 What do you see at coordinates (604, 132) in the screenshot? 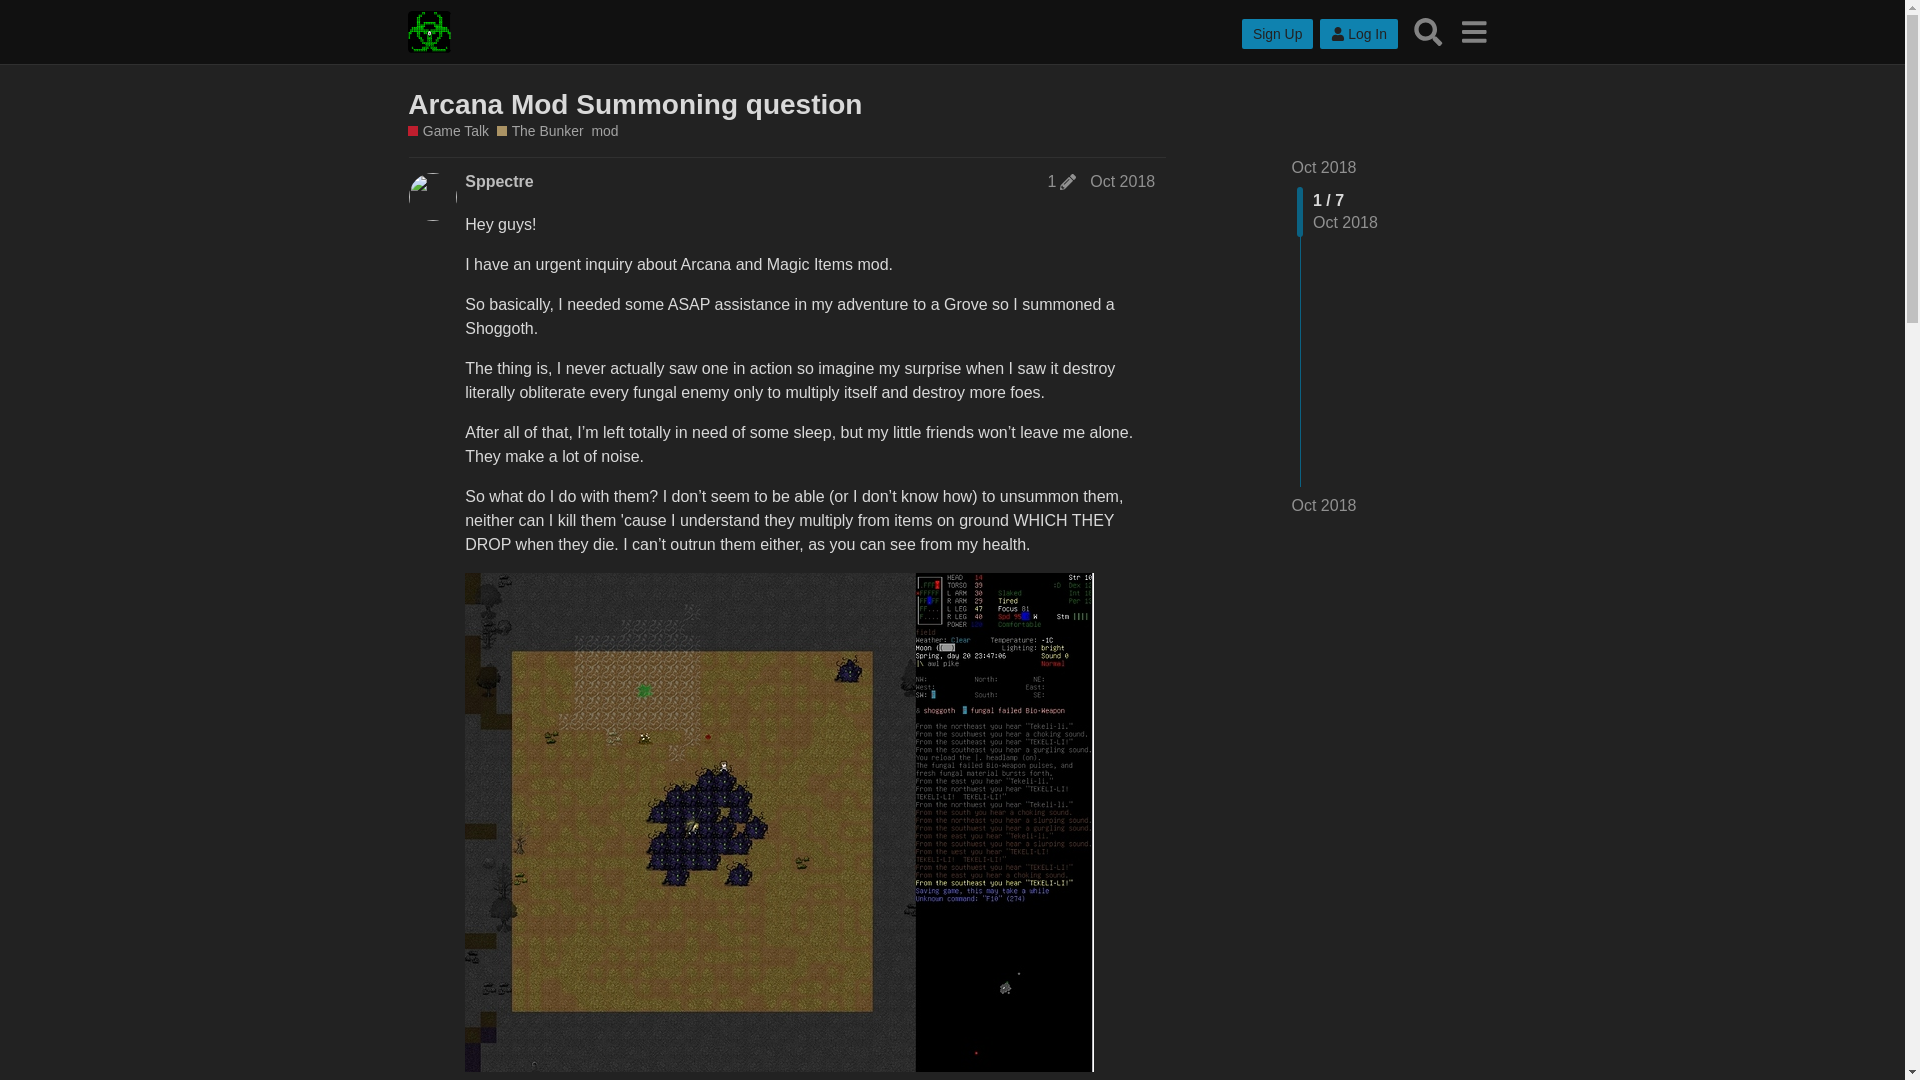
I see `mod` at bounding box center [604, 132].